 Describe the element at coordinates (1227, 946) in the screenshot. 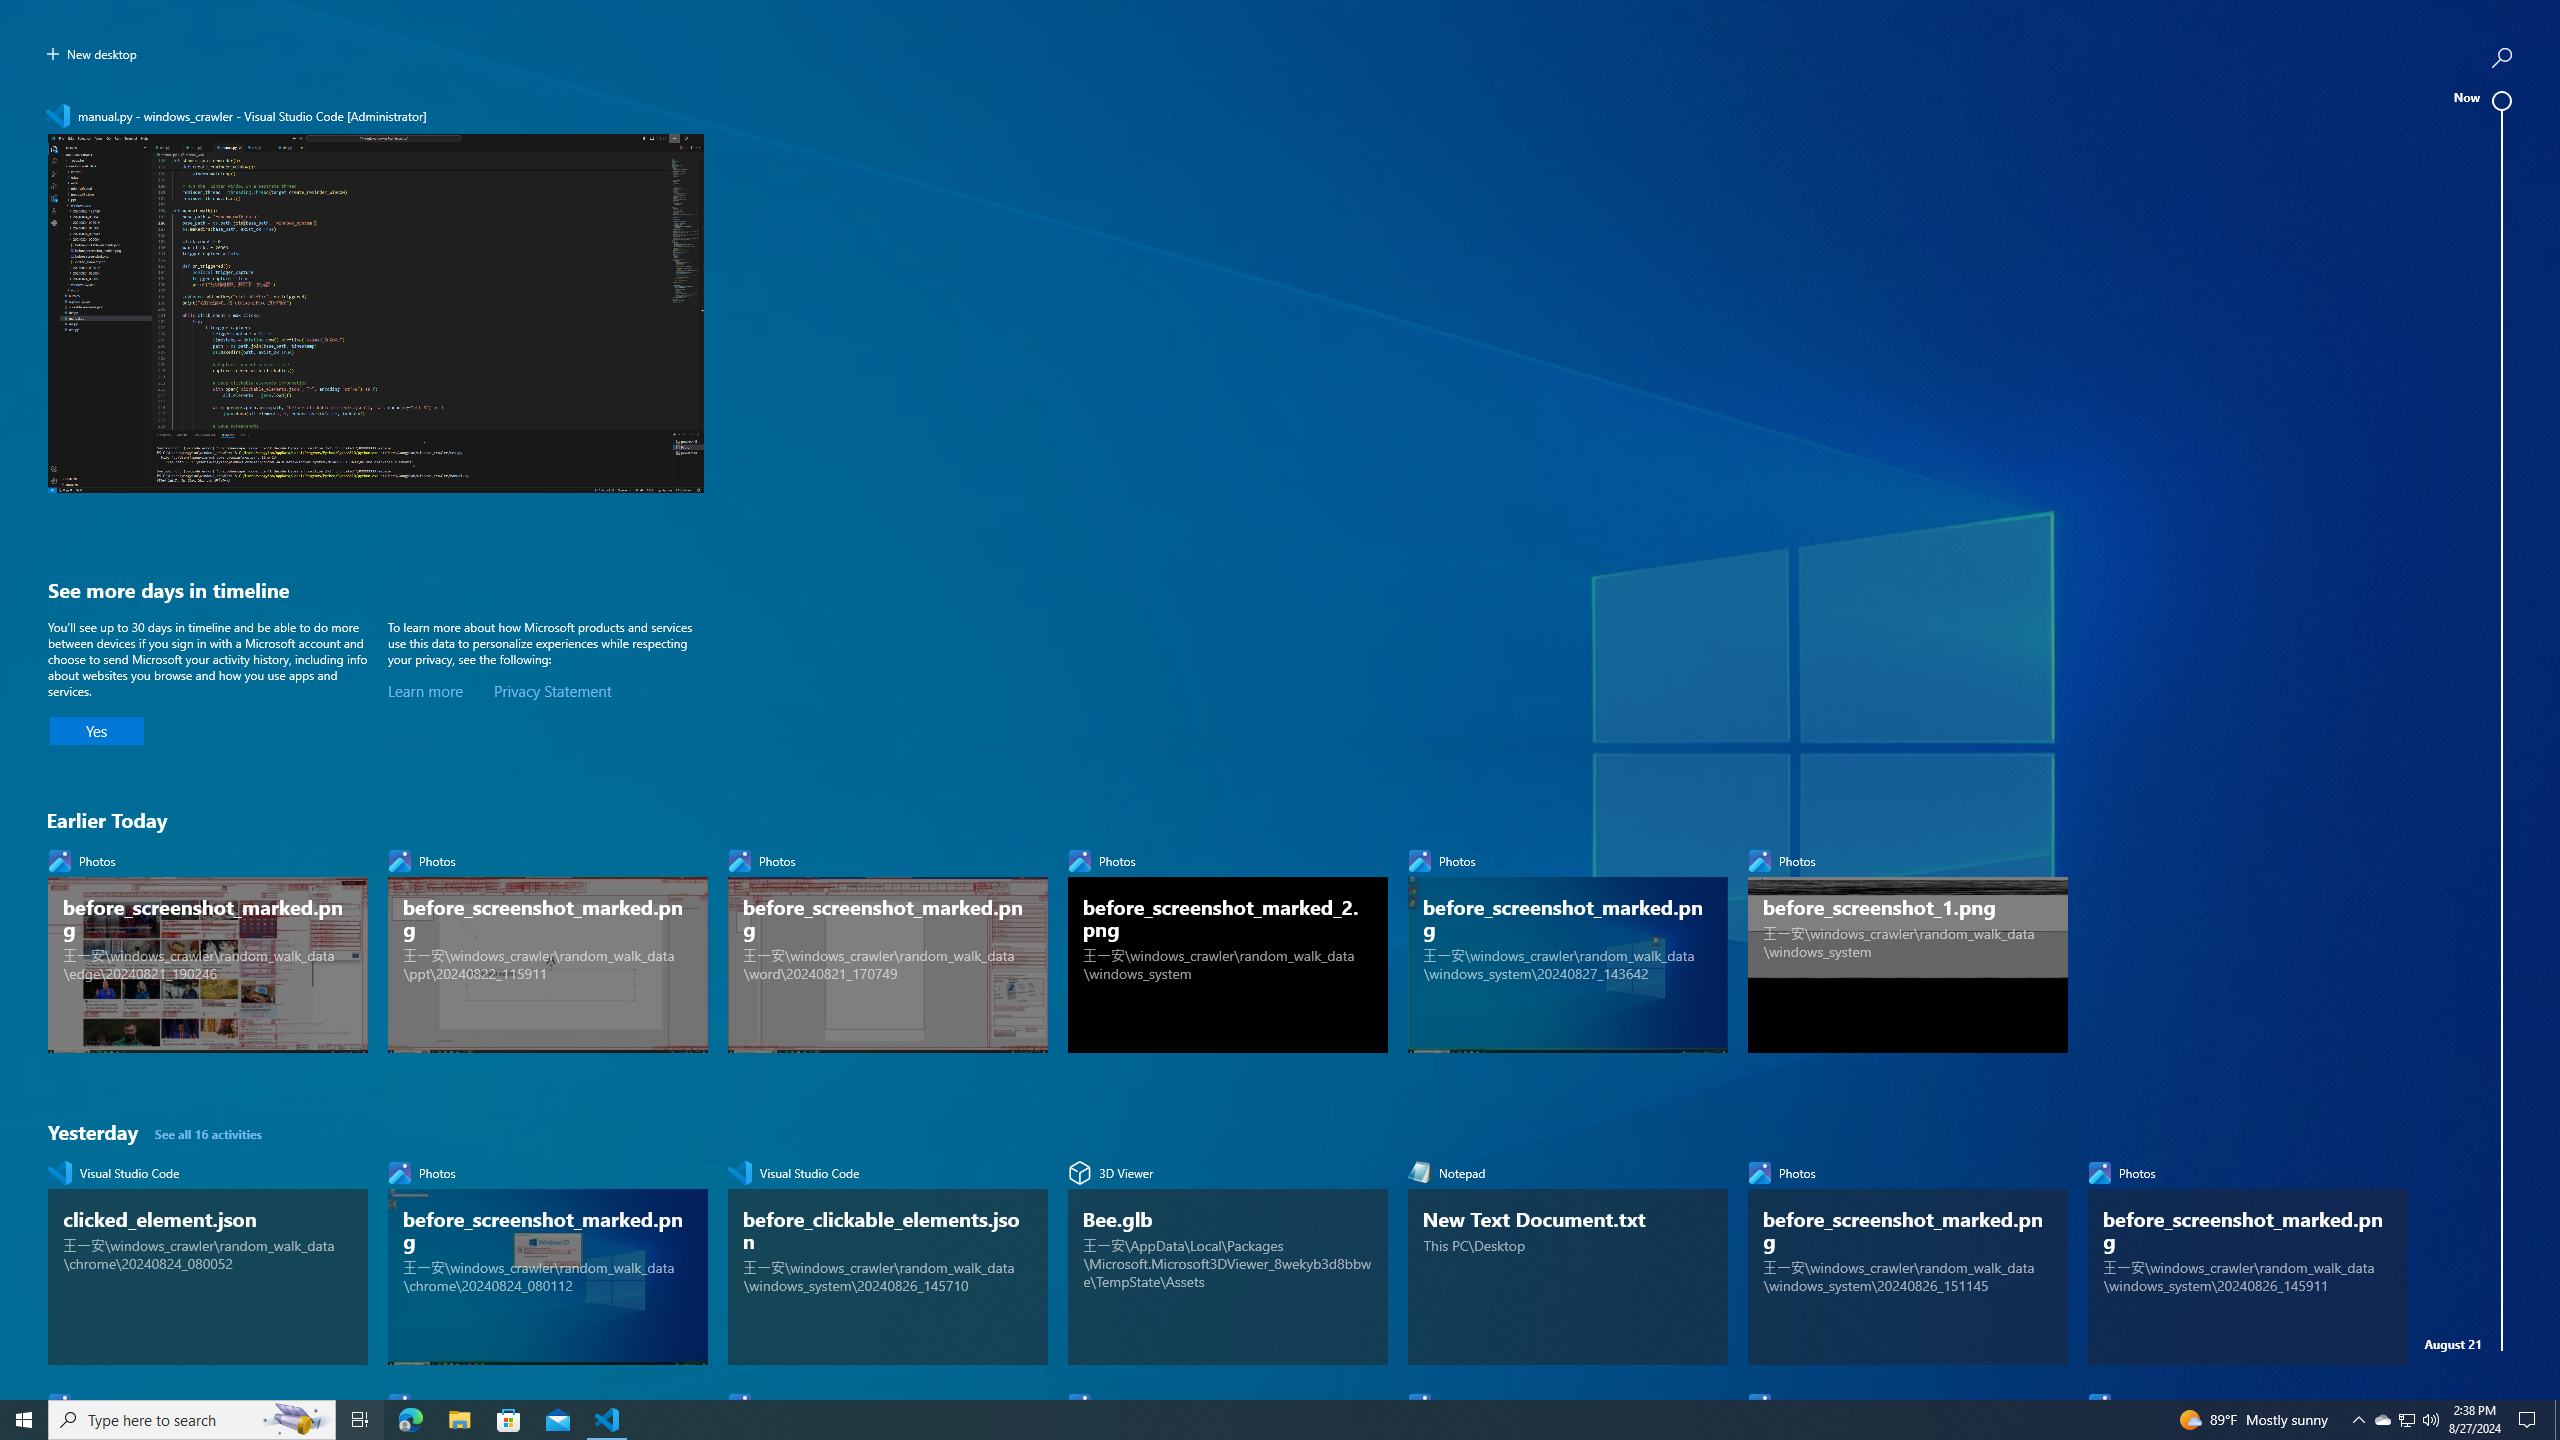

I see `Photos, before_screenshot_marked_2.png` at that location.